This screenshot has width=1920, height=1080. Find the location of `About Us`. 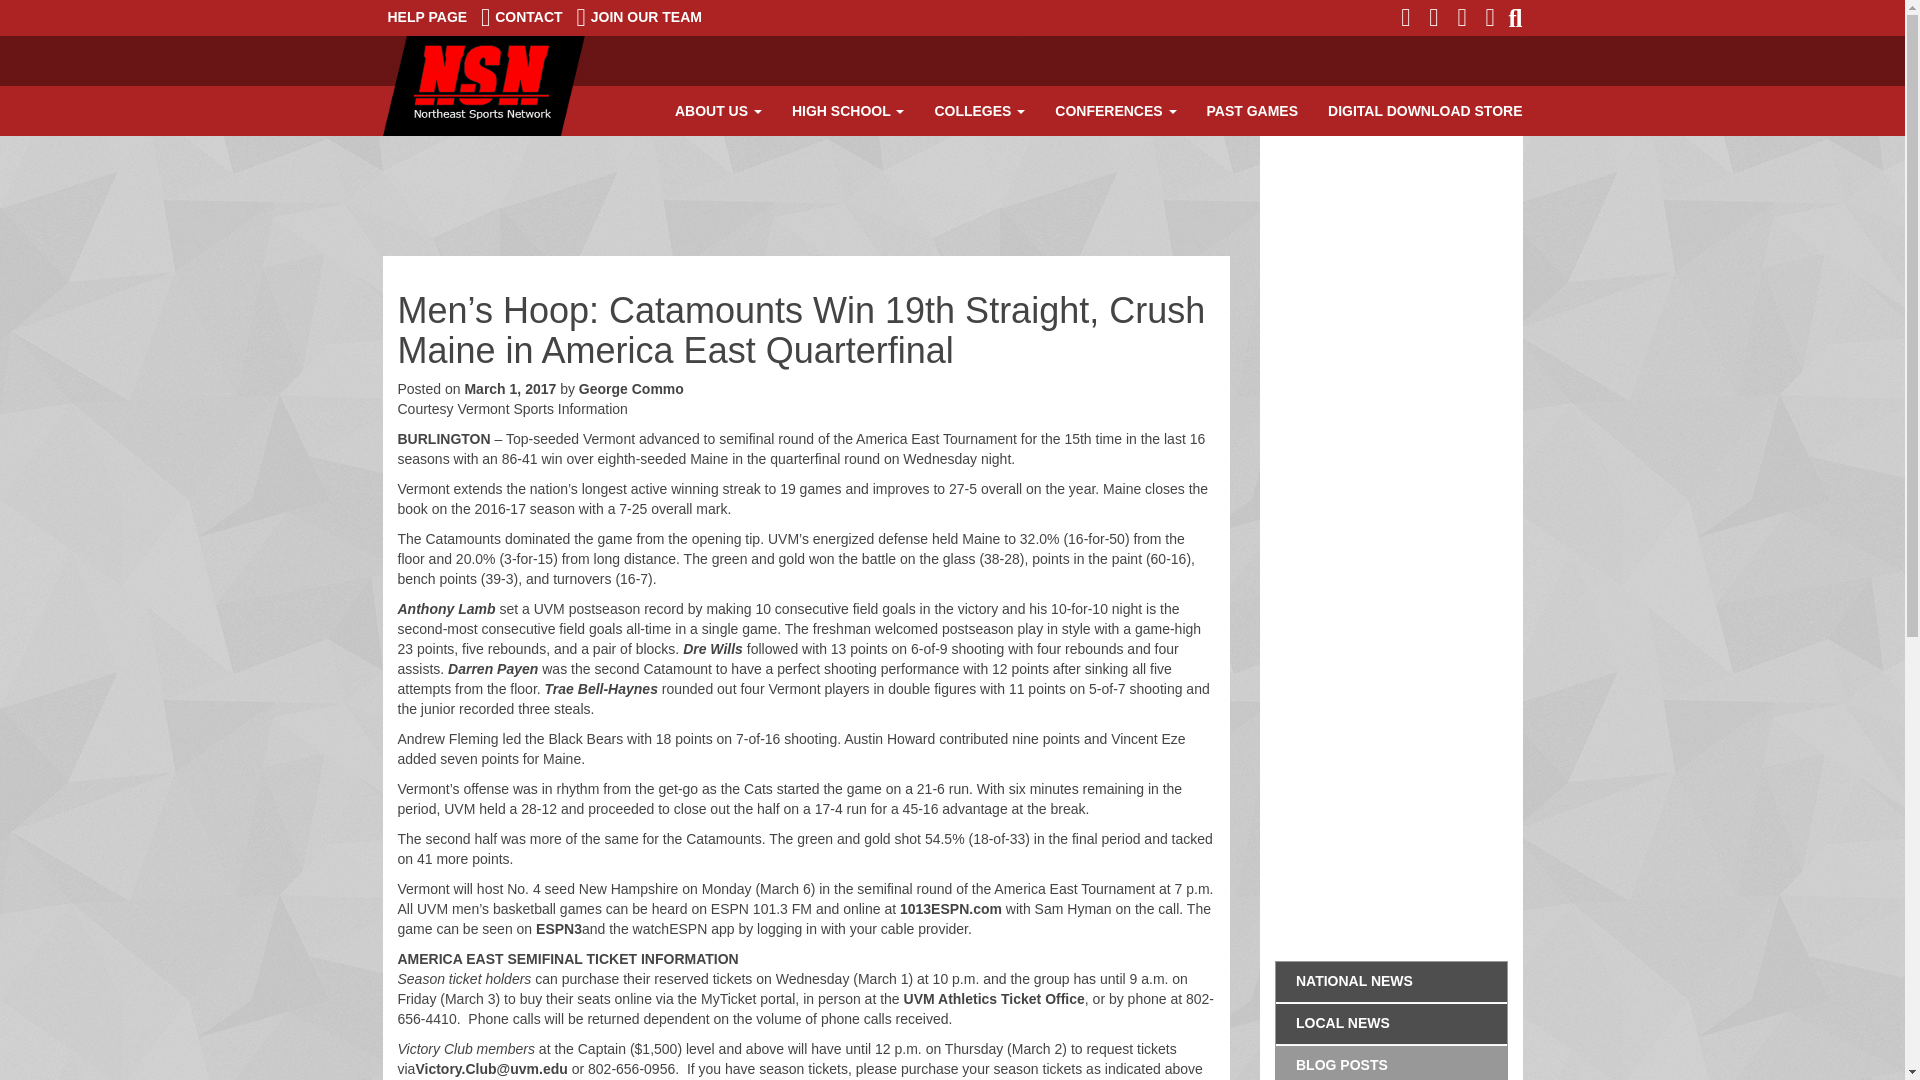

About Us is located at coordinates (718, 111).